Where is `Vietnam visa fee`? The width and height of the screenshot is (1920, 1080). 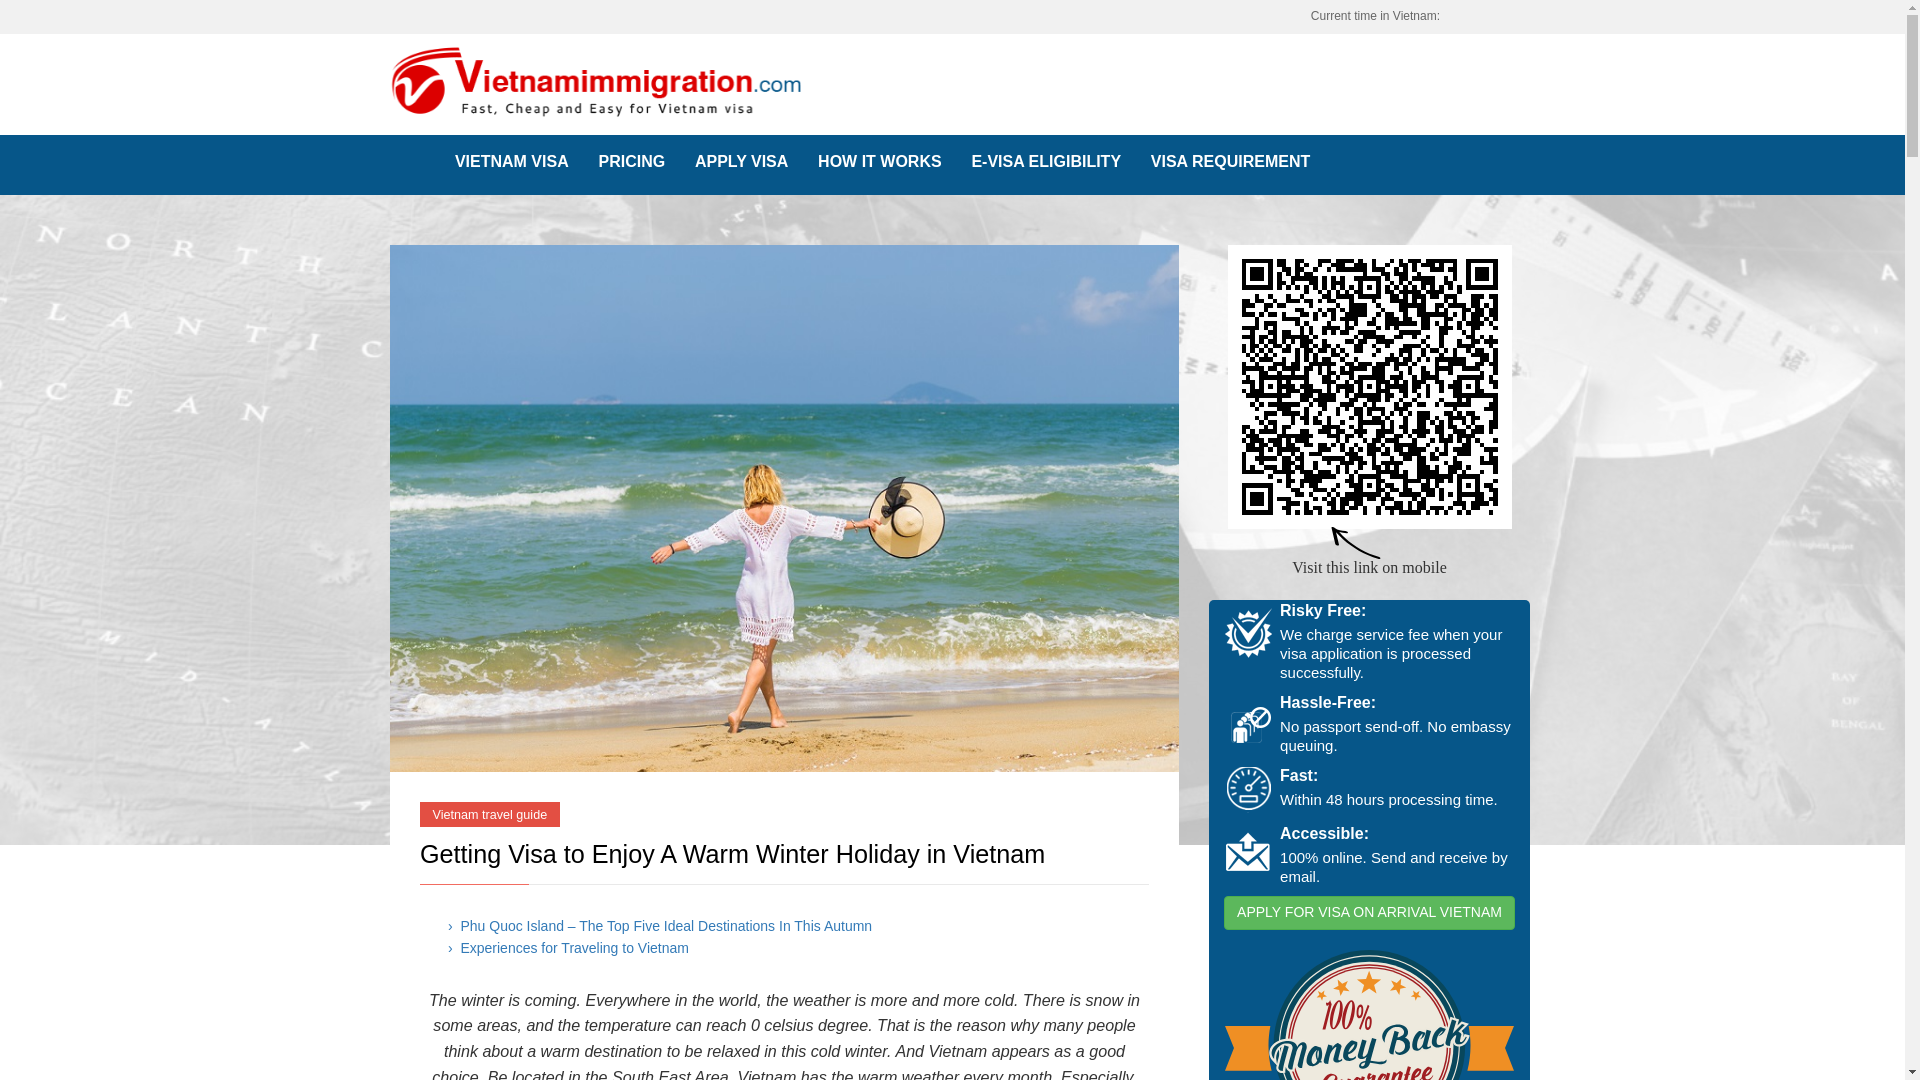
Vietnam visa fee is located at coordinates (631, 162).